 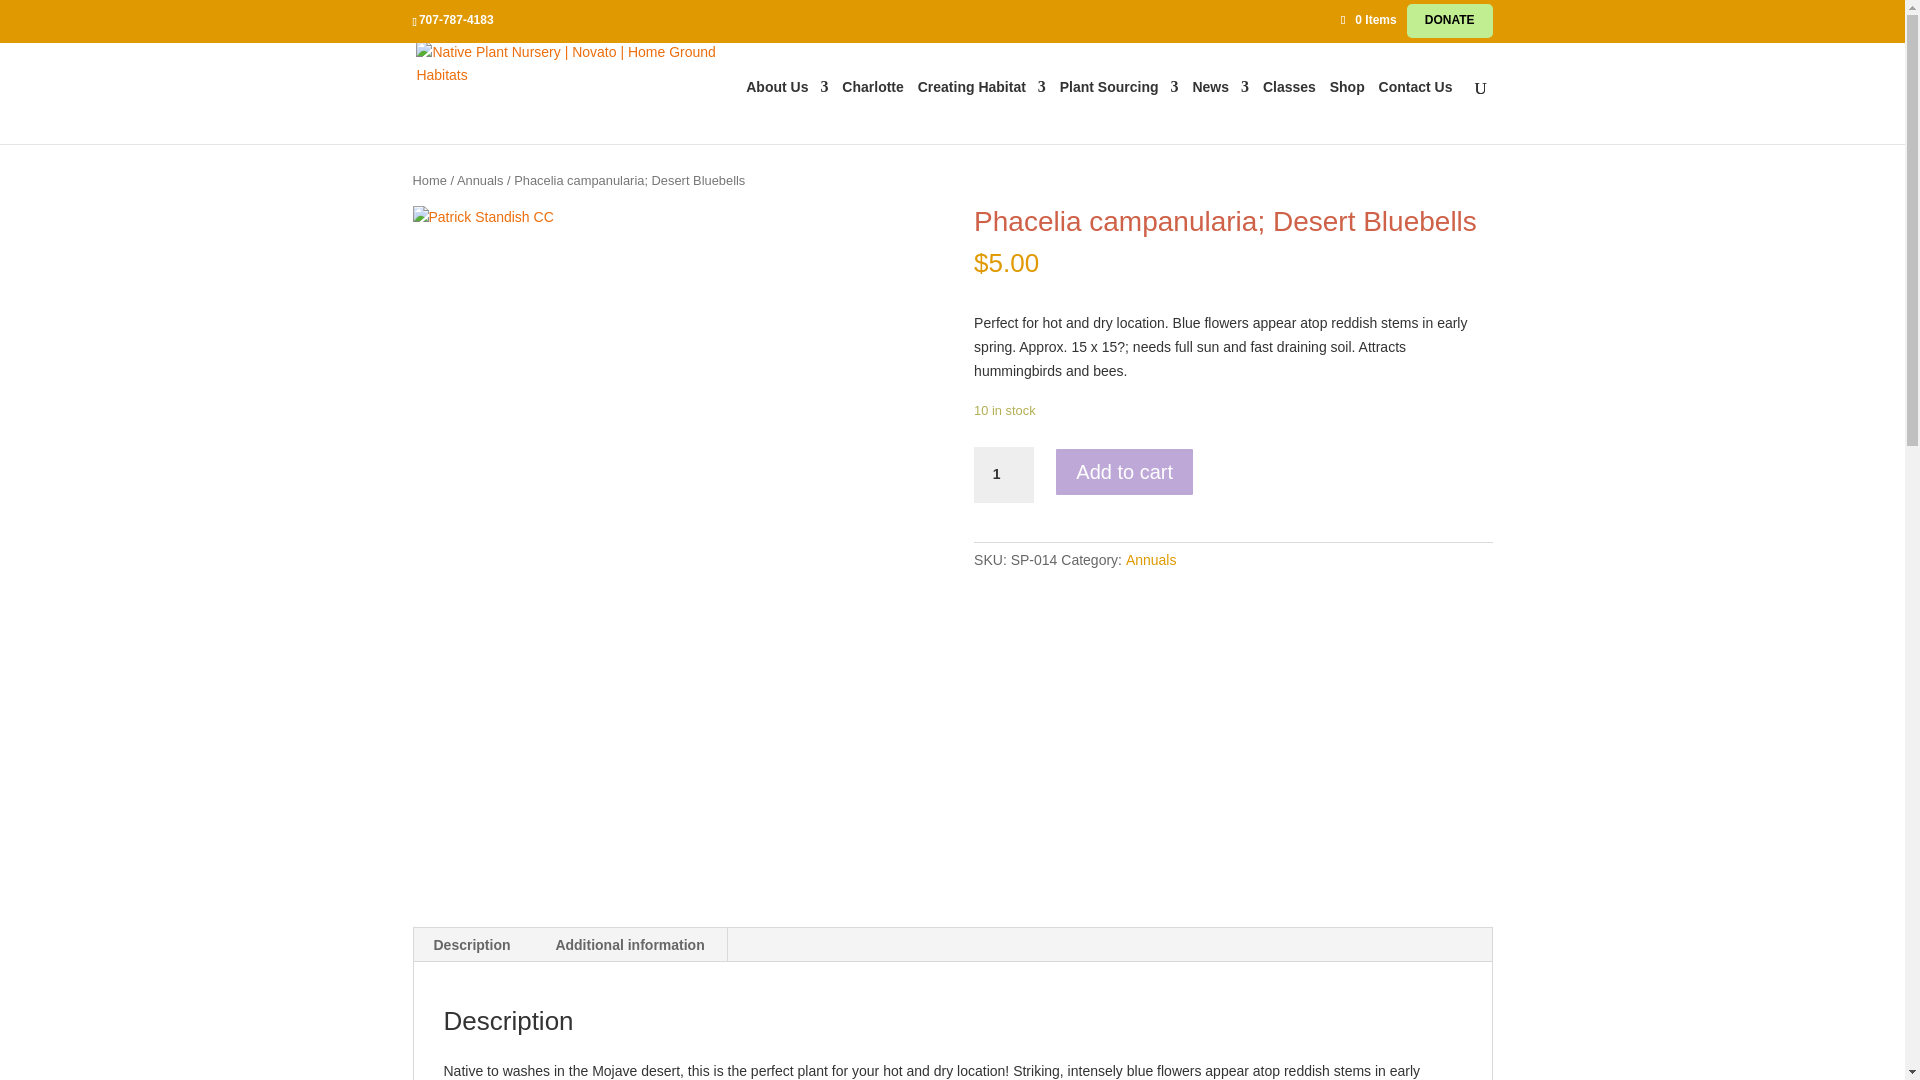 I want to click on About Us, so click(x=786, y=111).